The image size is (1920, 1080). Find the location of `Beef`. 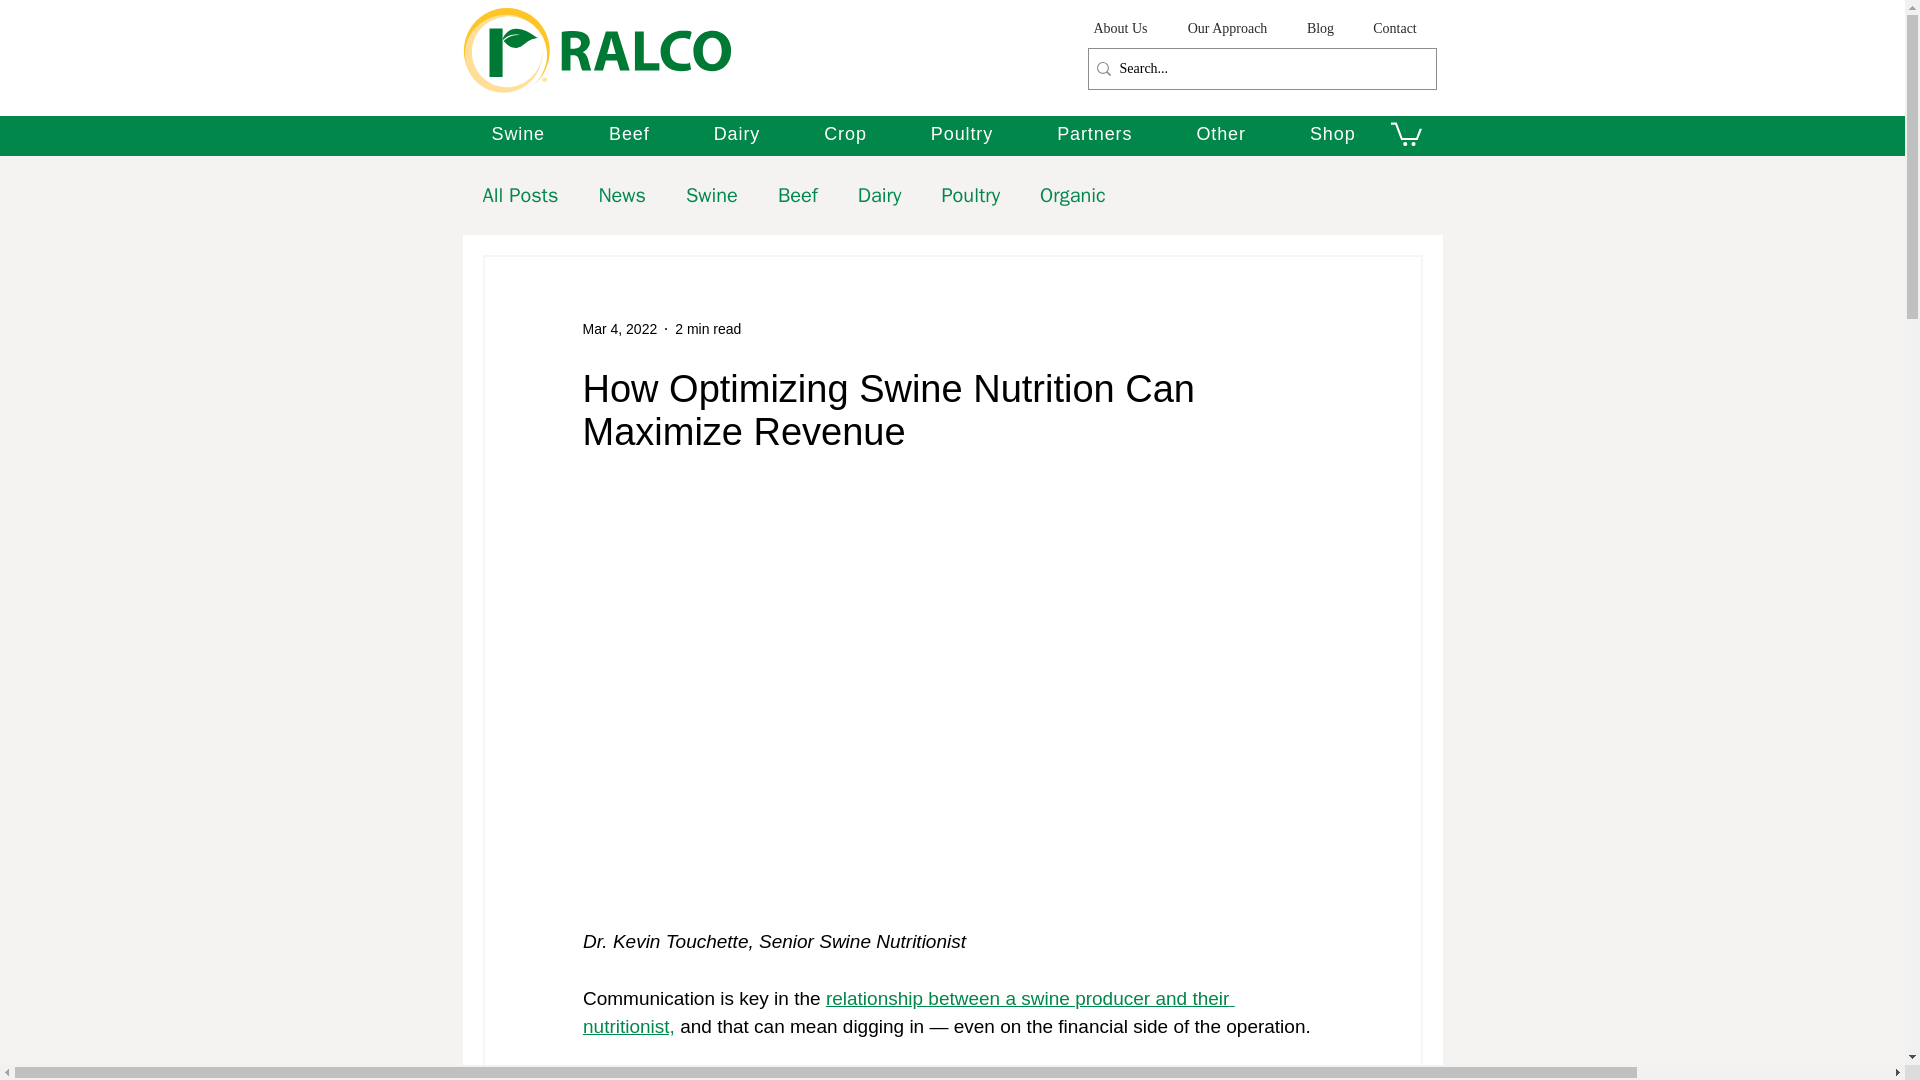

Beef is located at coordinates (629, 134).